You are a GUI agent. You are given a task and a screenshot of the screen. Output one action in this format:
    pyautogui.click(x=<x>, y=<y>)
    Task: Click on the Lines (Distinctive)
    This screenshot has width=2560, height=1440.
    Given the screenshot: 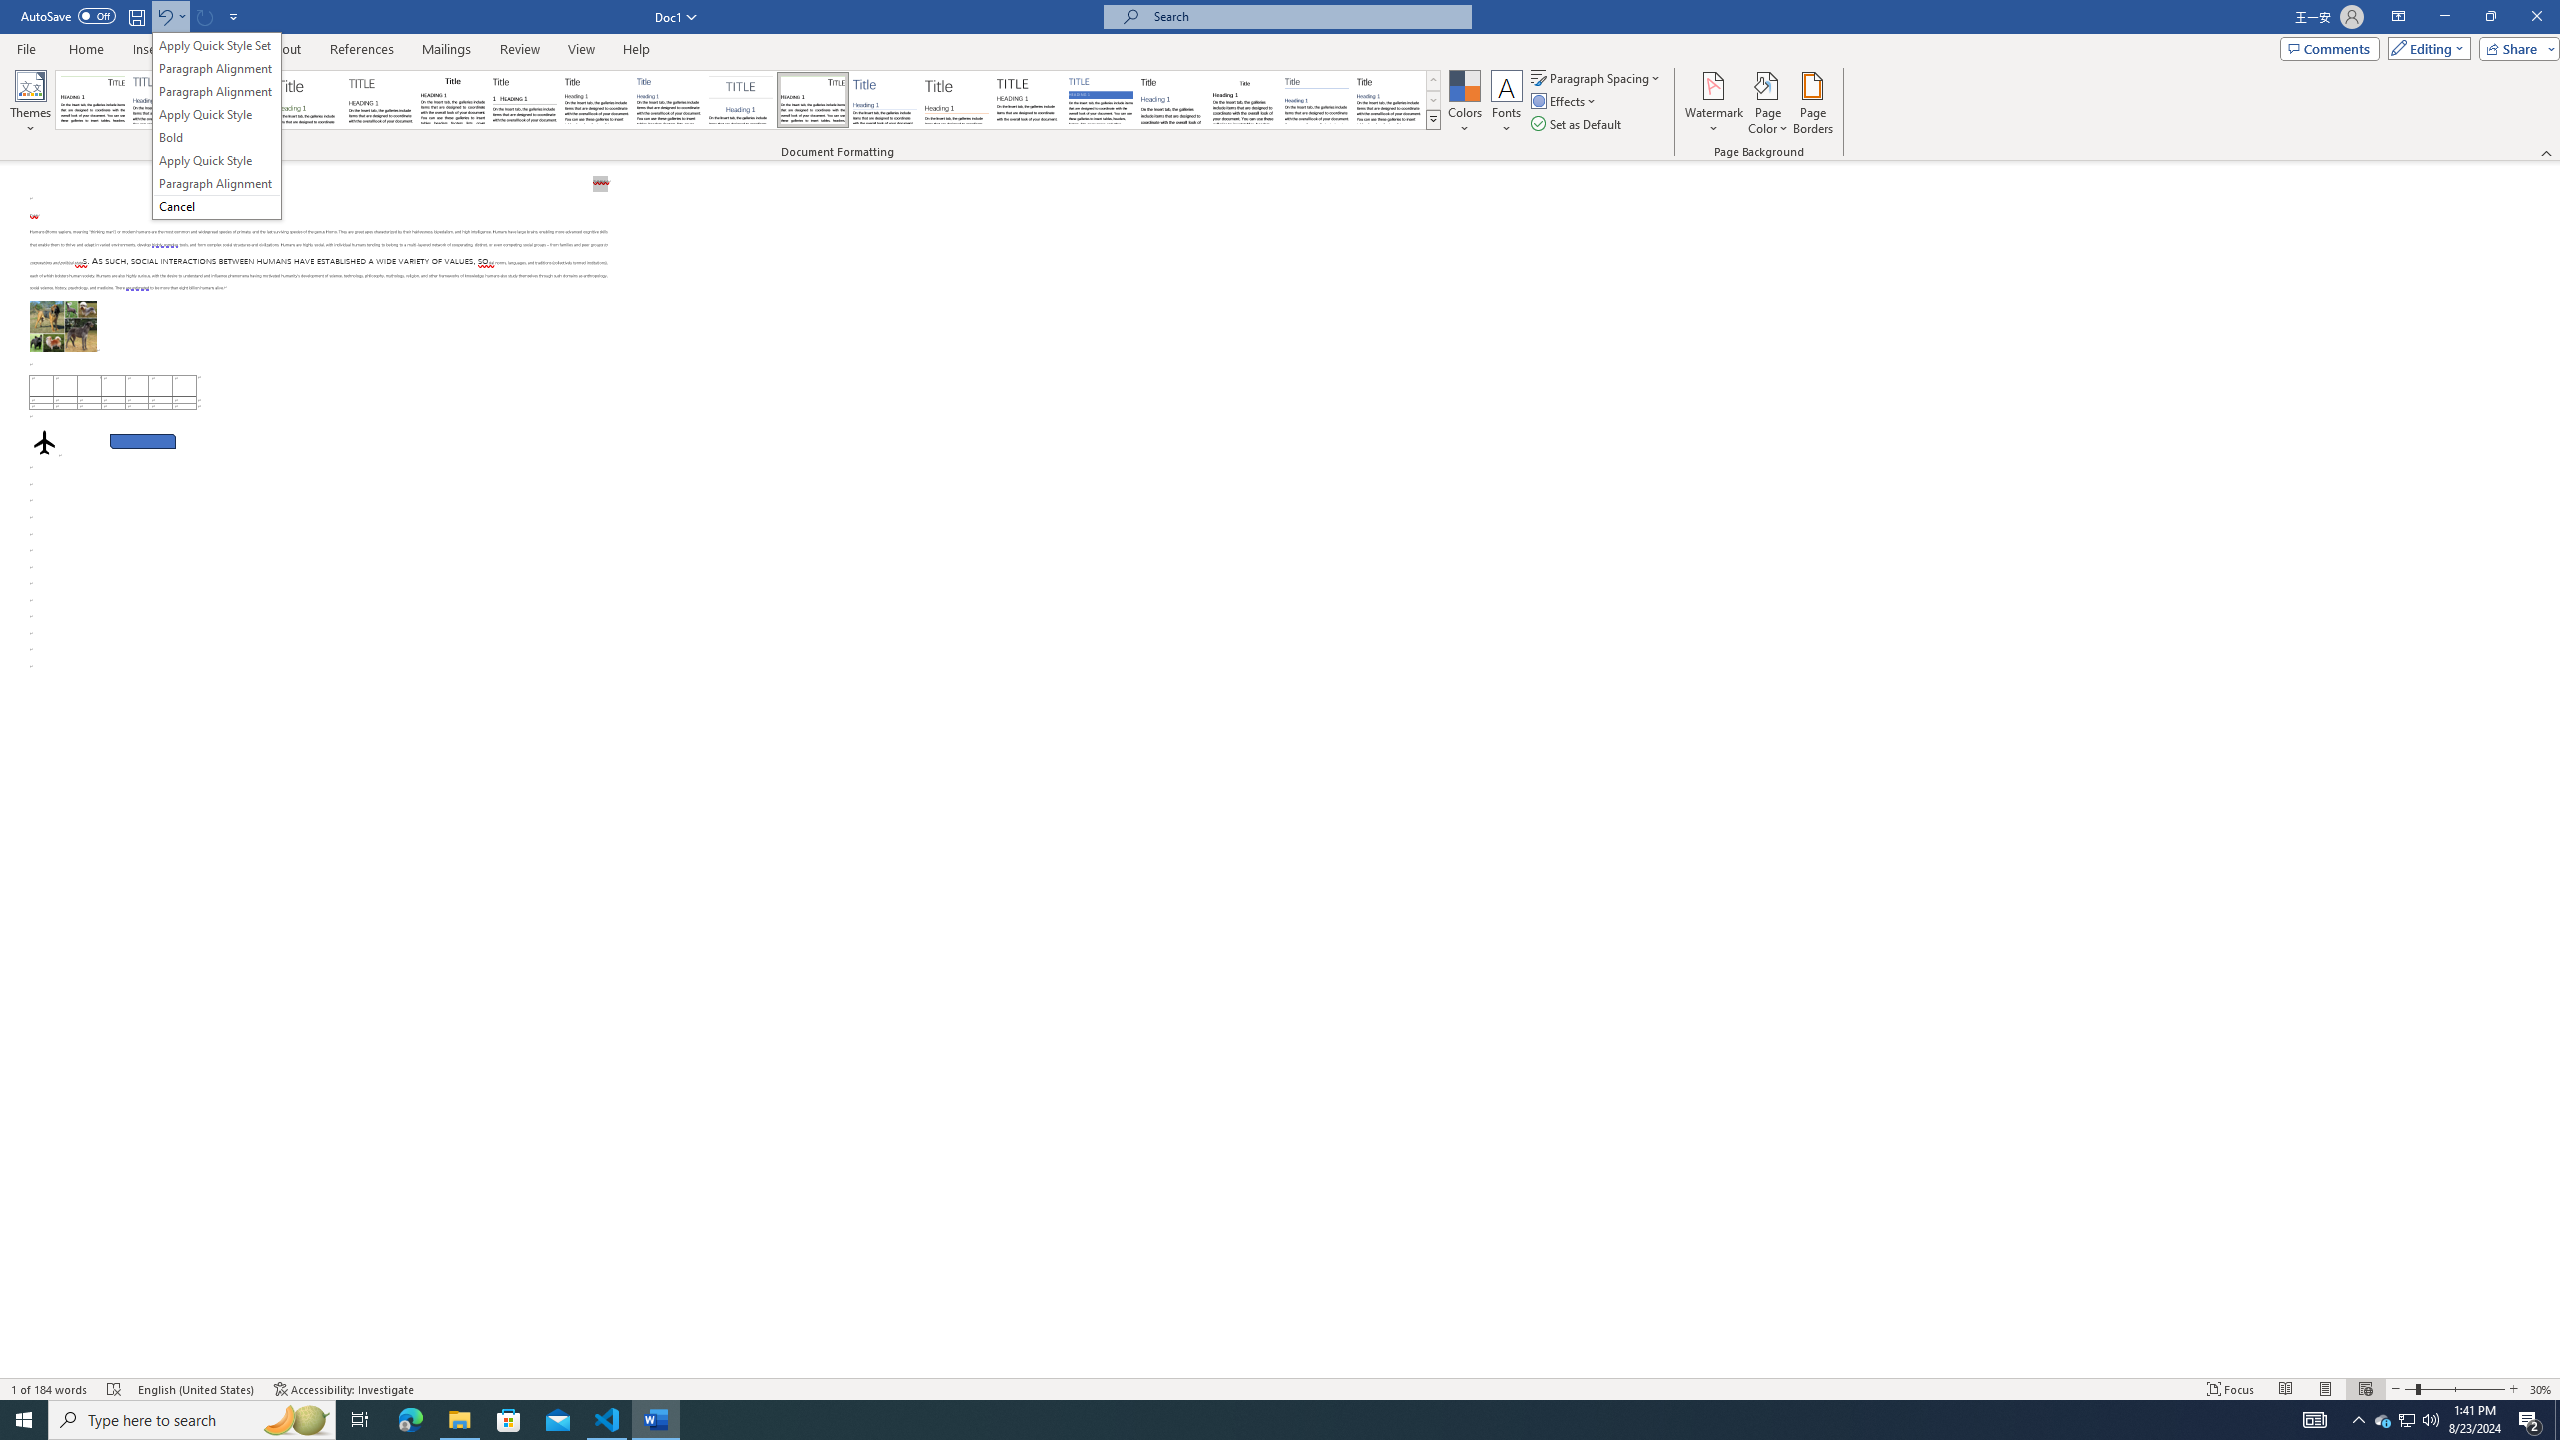 What is the action you would take?
    pyautogui.click(x=814, y=100)
    